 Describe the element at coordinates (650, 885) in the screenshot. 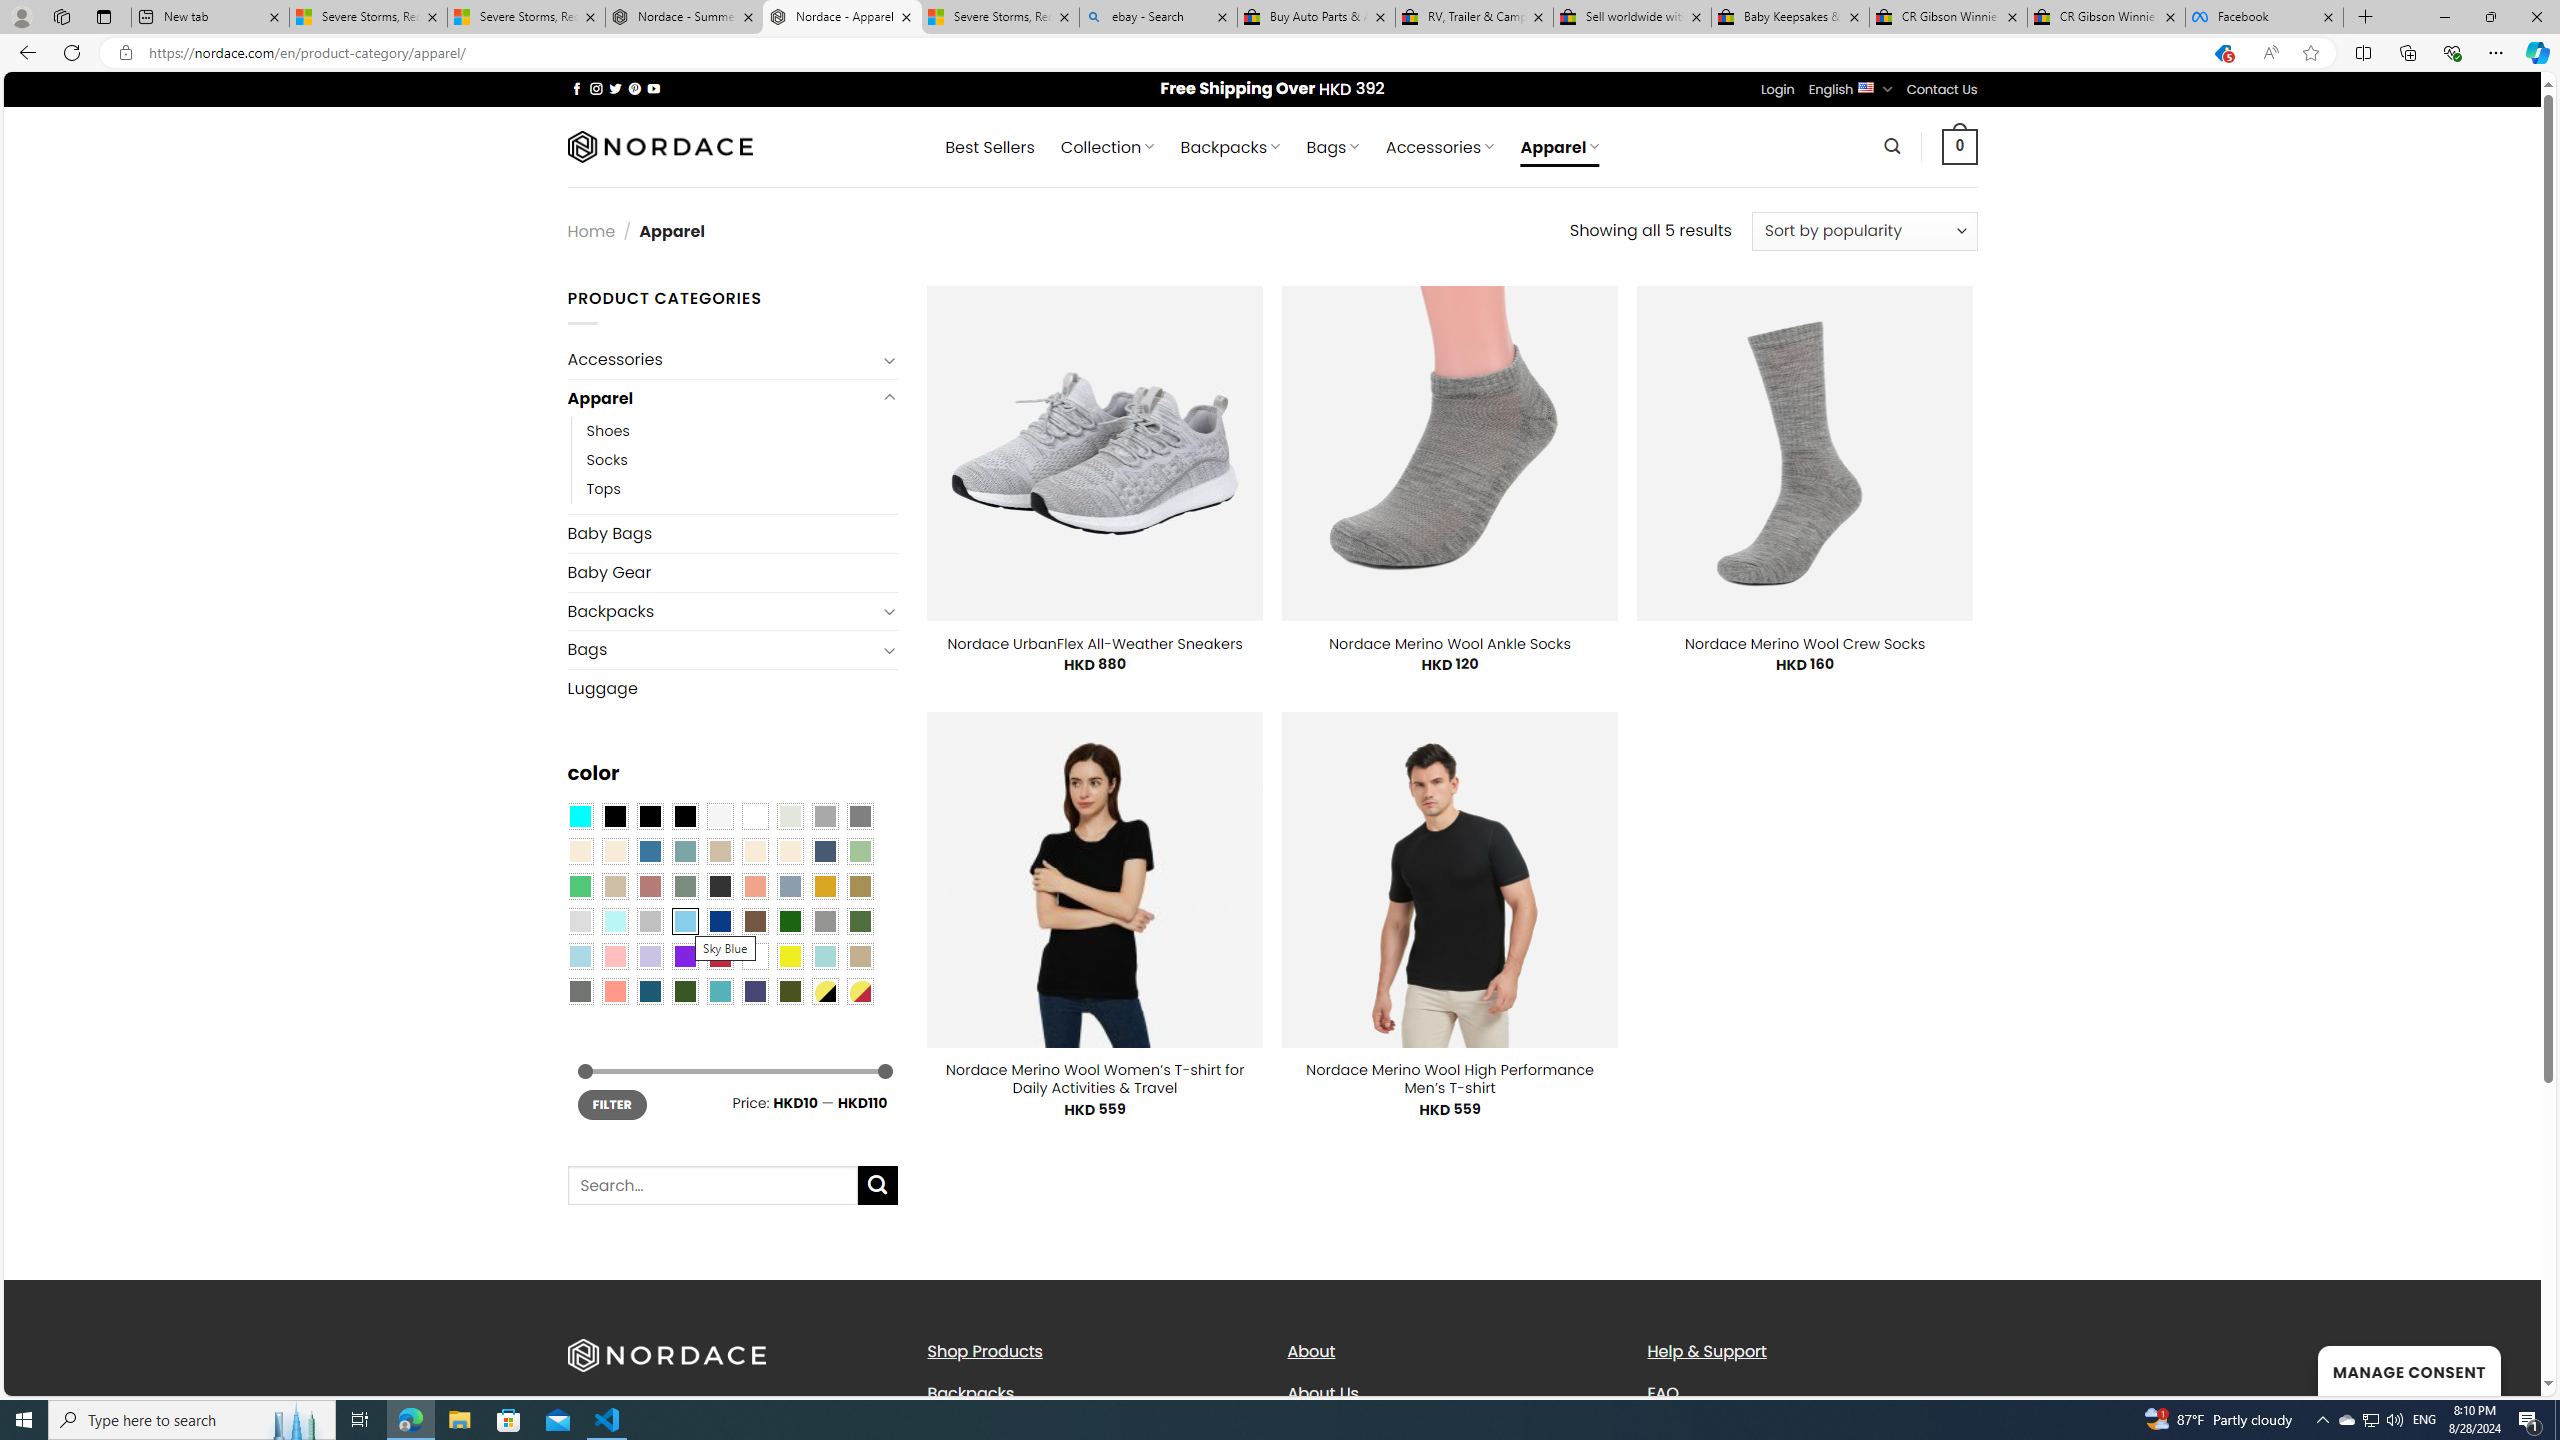

I see `Rose` at that location.